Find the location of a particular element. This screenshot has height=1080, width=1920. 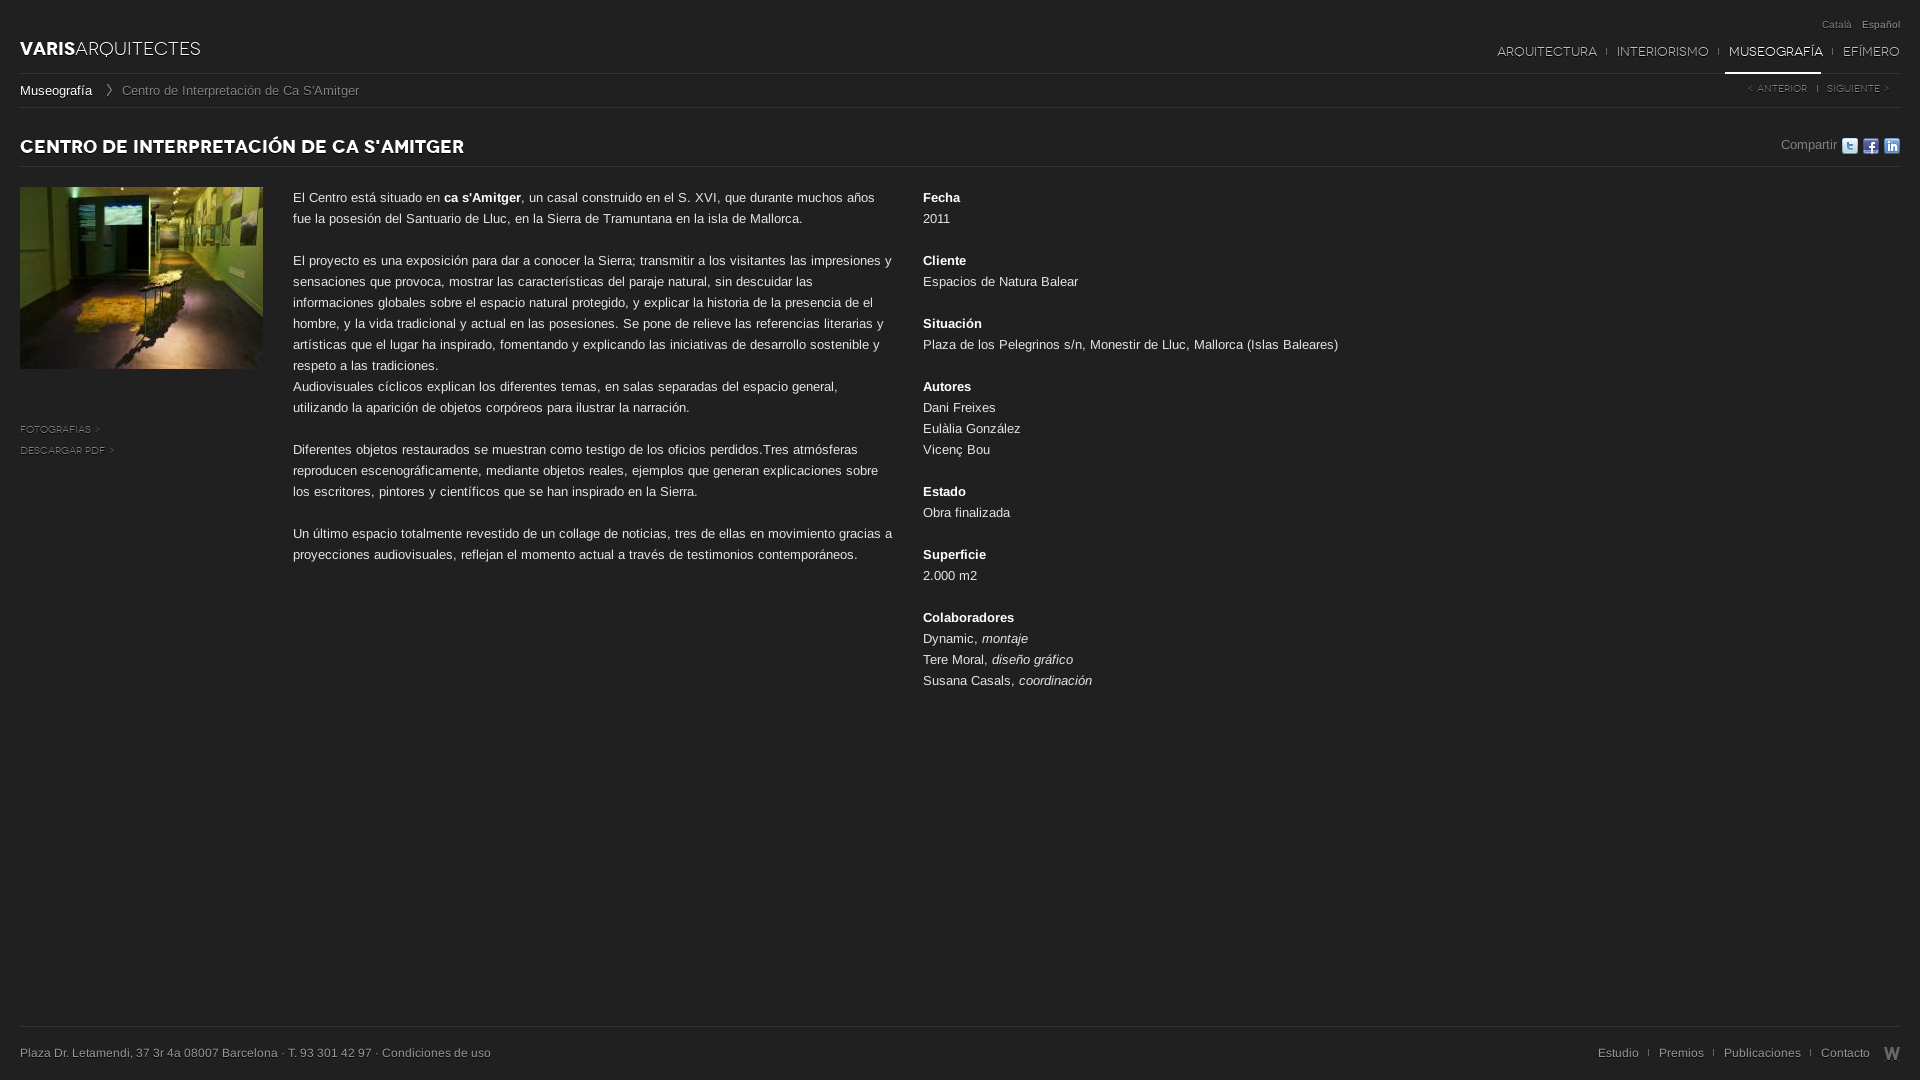

< Anterior is located at coordinates (1777, 88).